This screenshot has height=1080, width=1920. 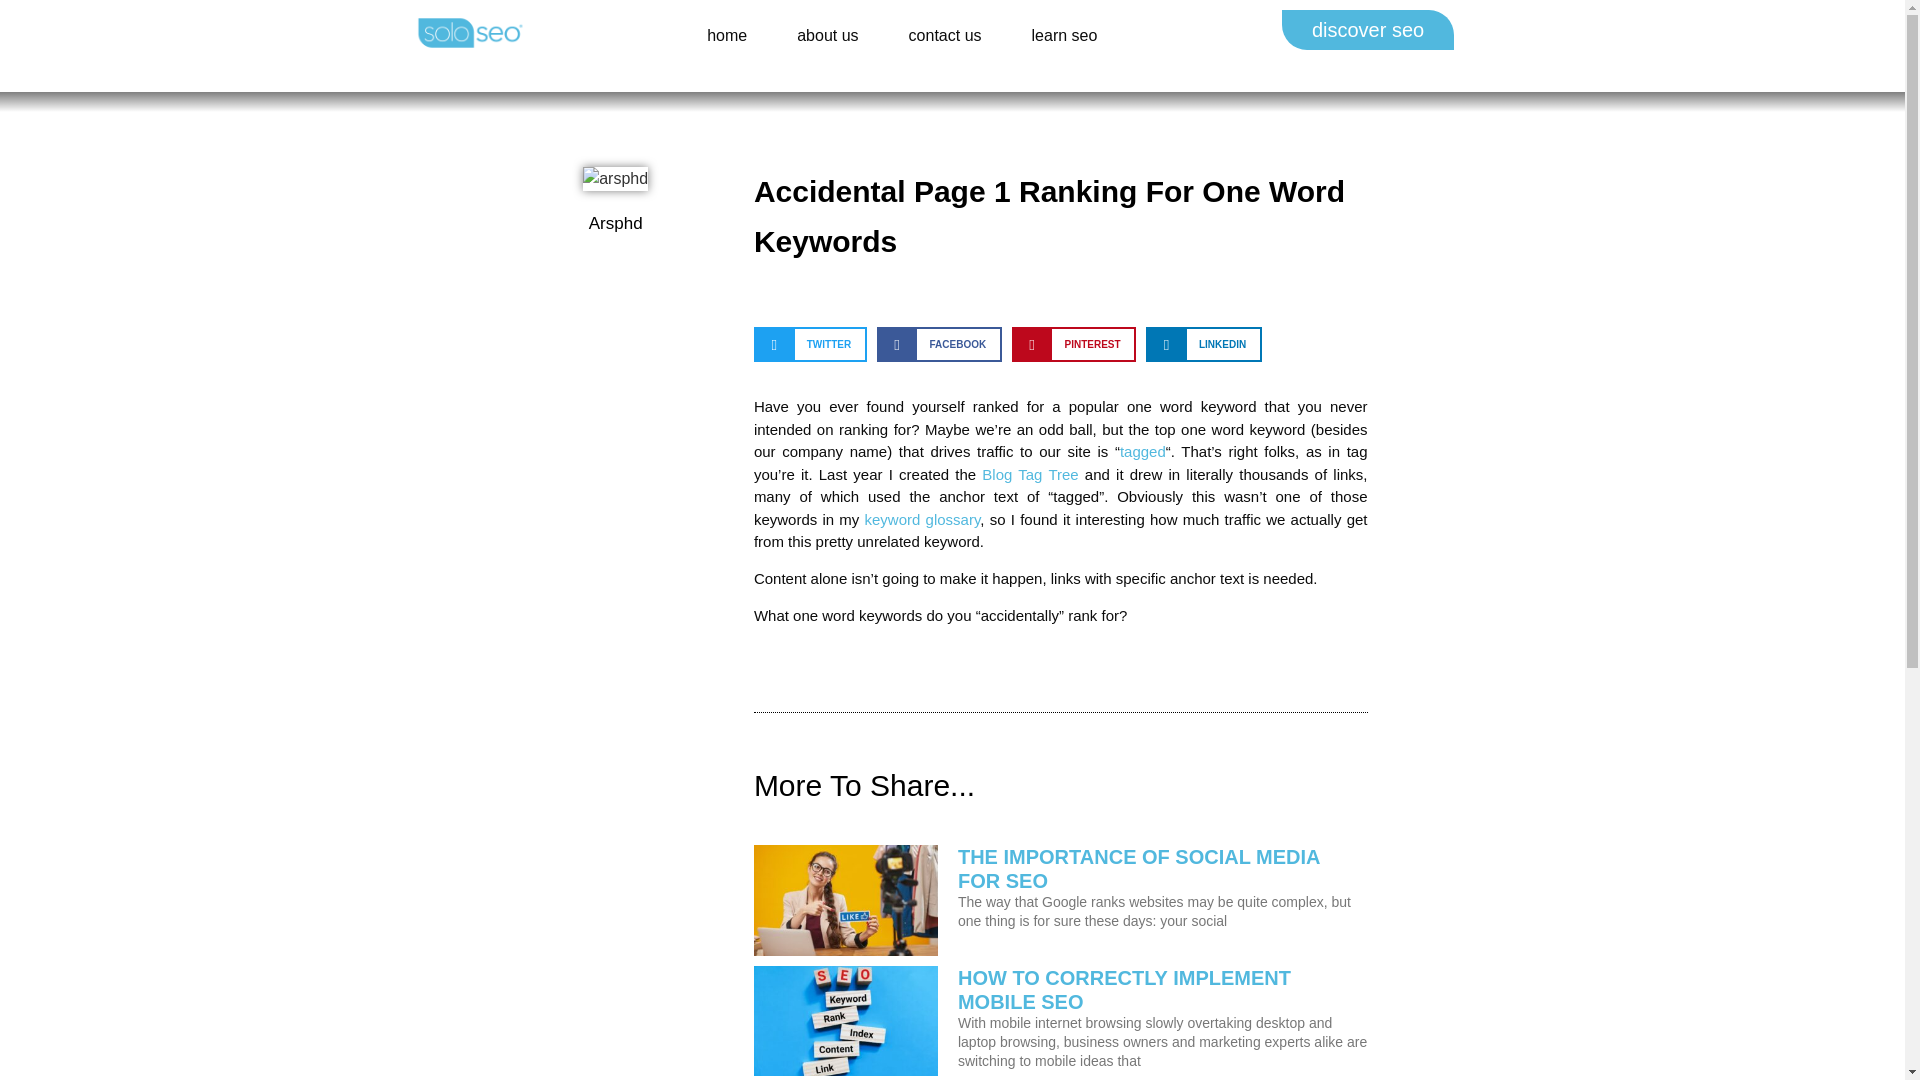 What do you see at coordinates (1368, 29) in the screenshot?
I see `discover seo` at bounding box center [1368, 29].